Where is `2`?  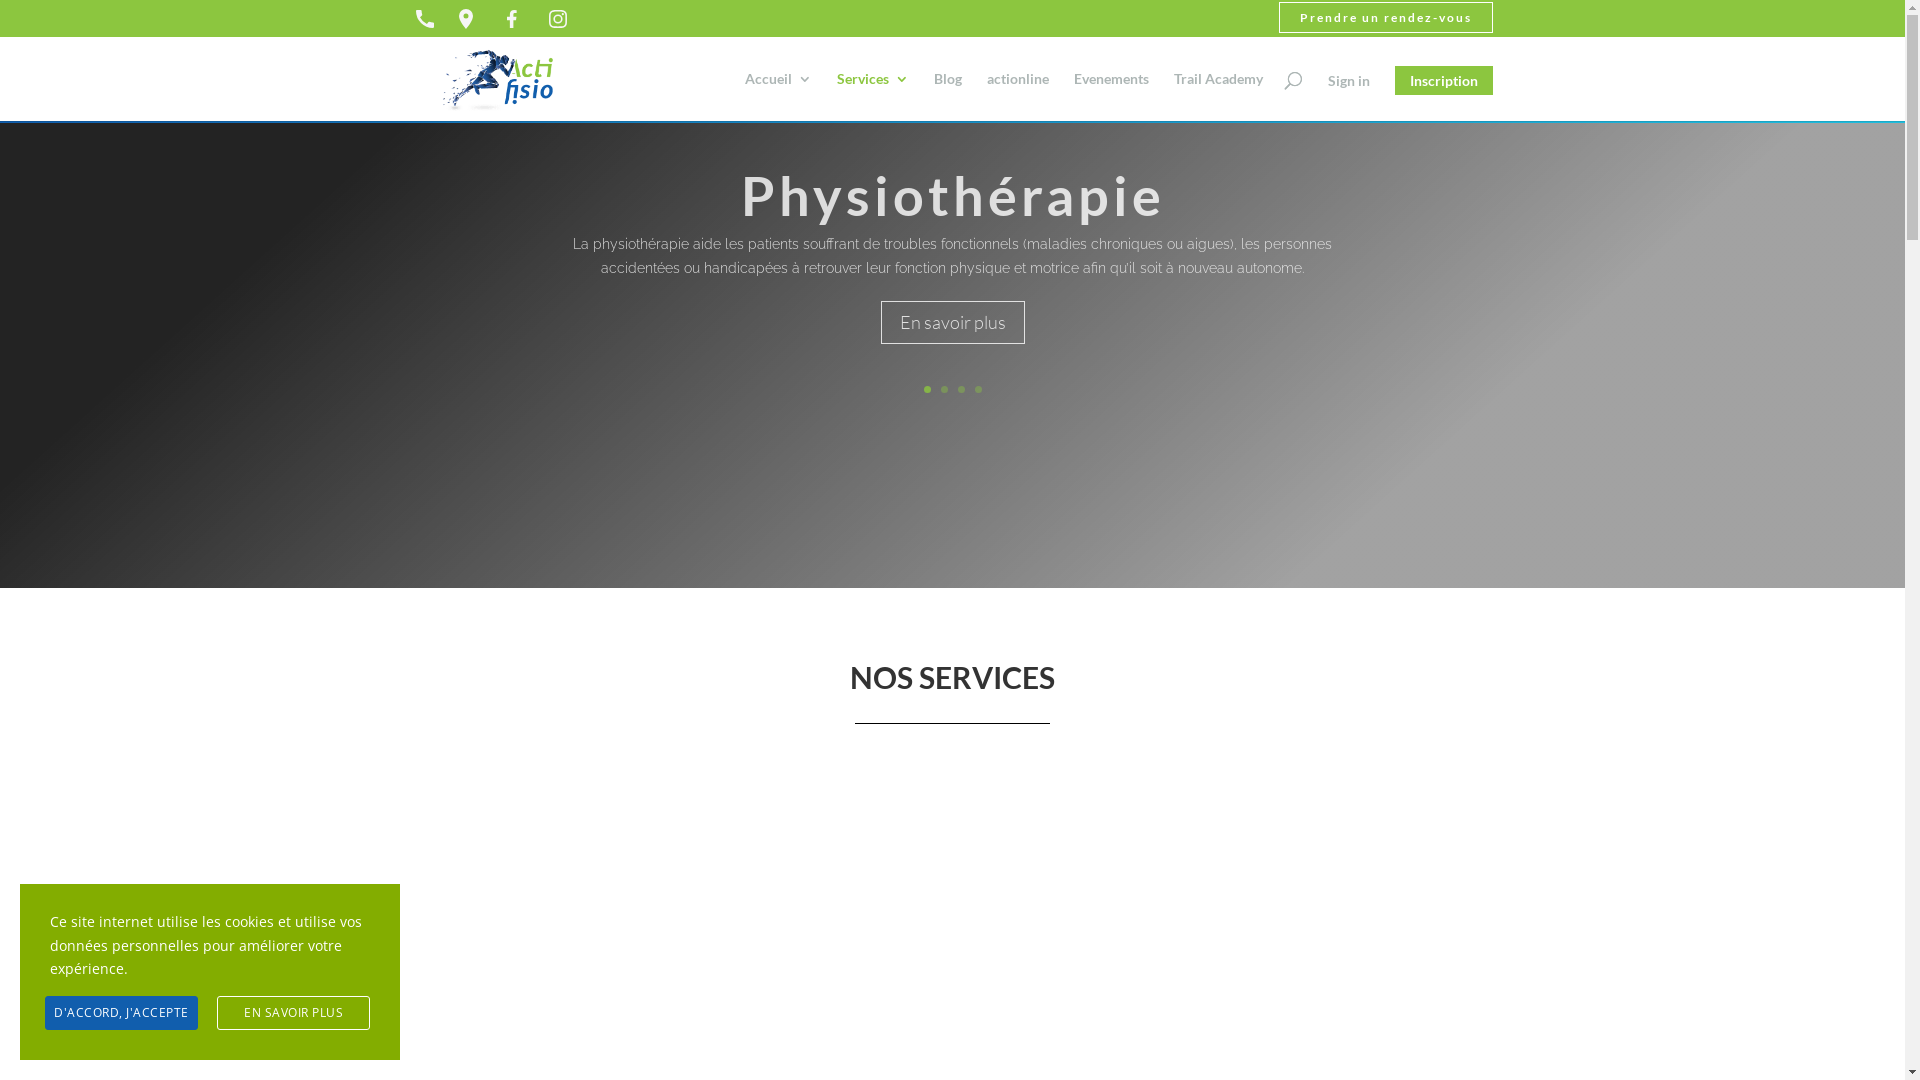 2 is located at coordinates (944, 390).